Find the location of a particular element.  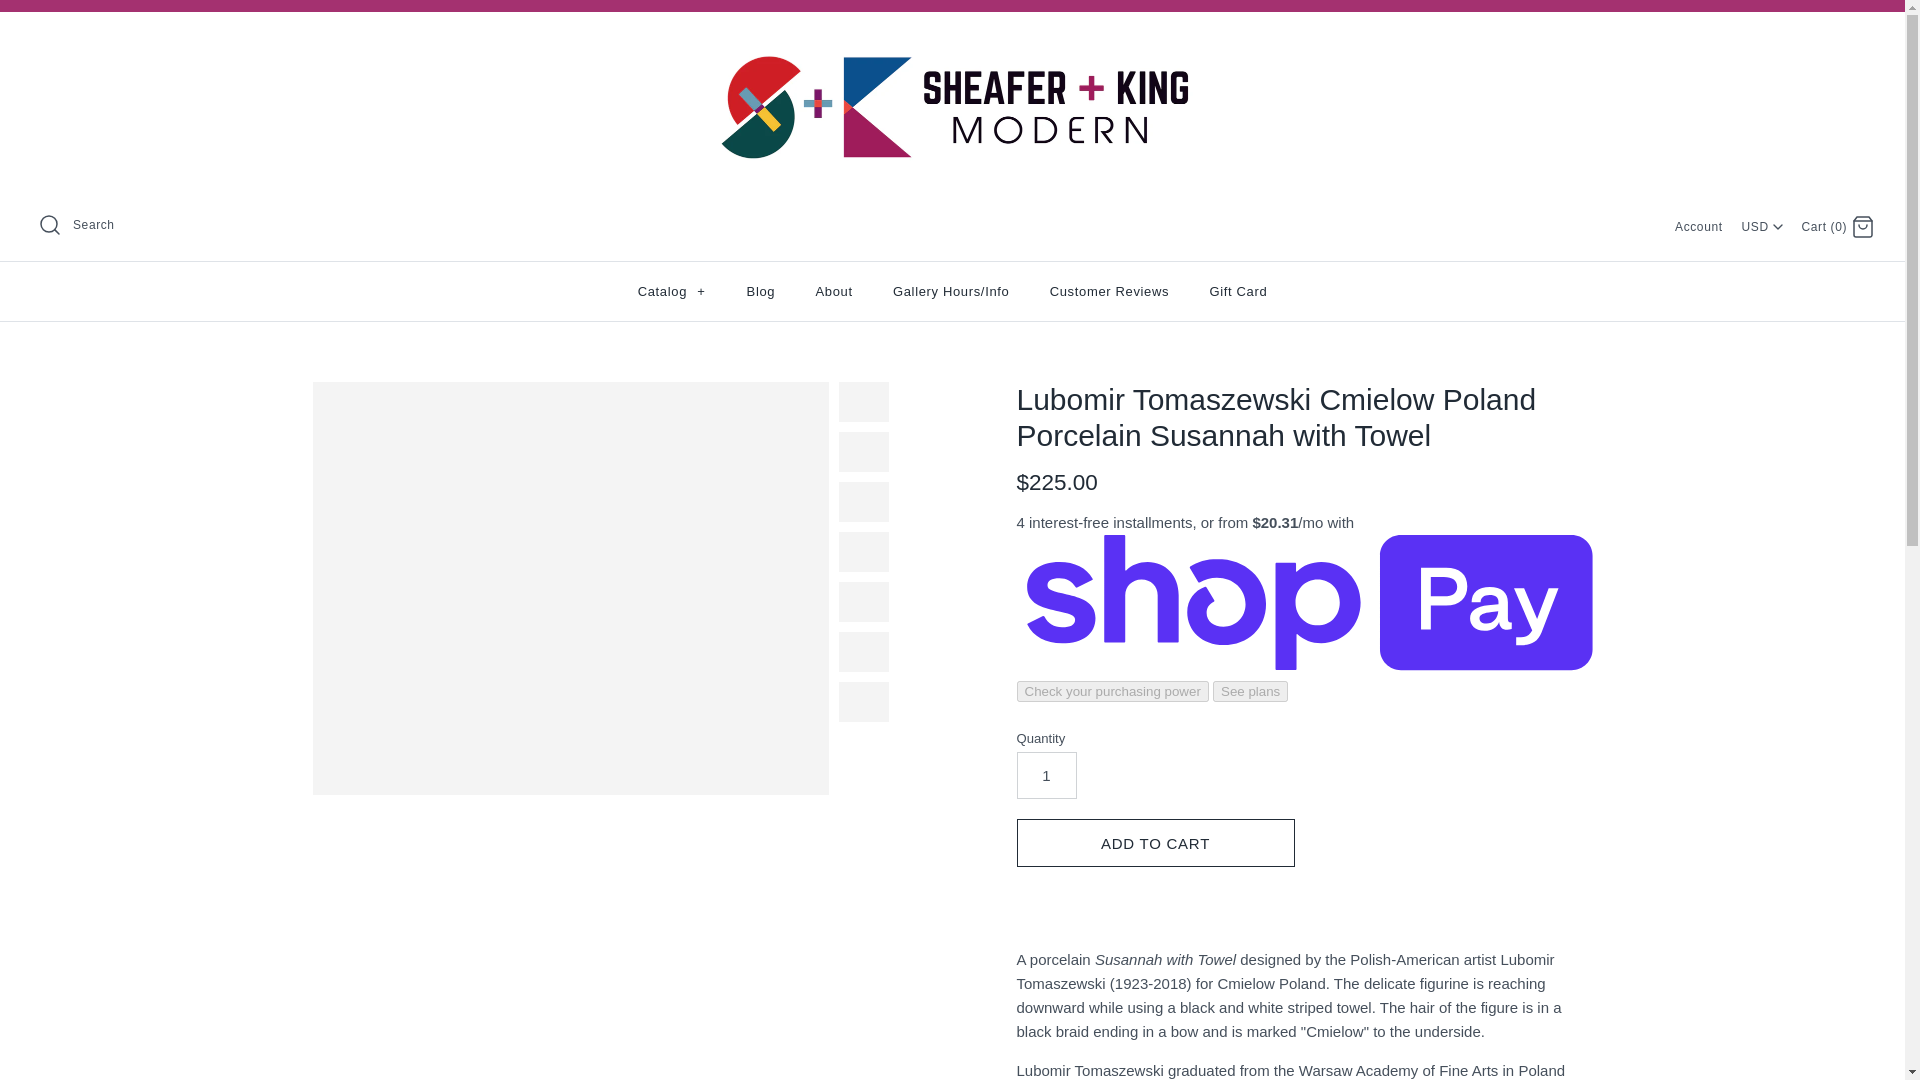

1 is located at coordinates (1045, 775).